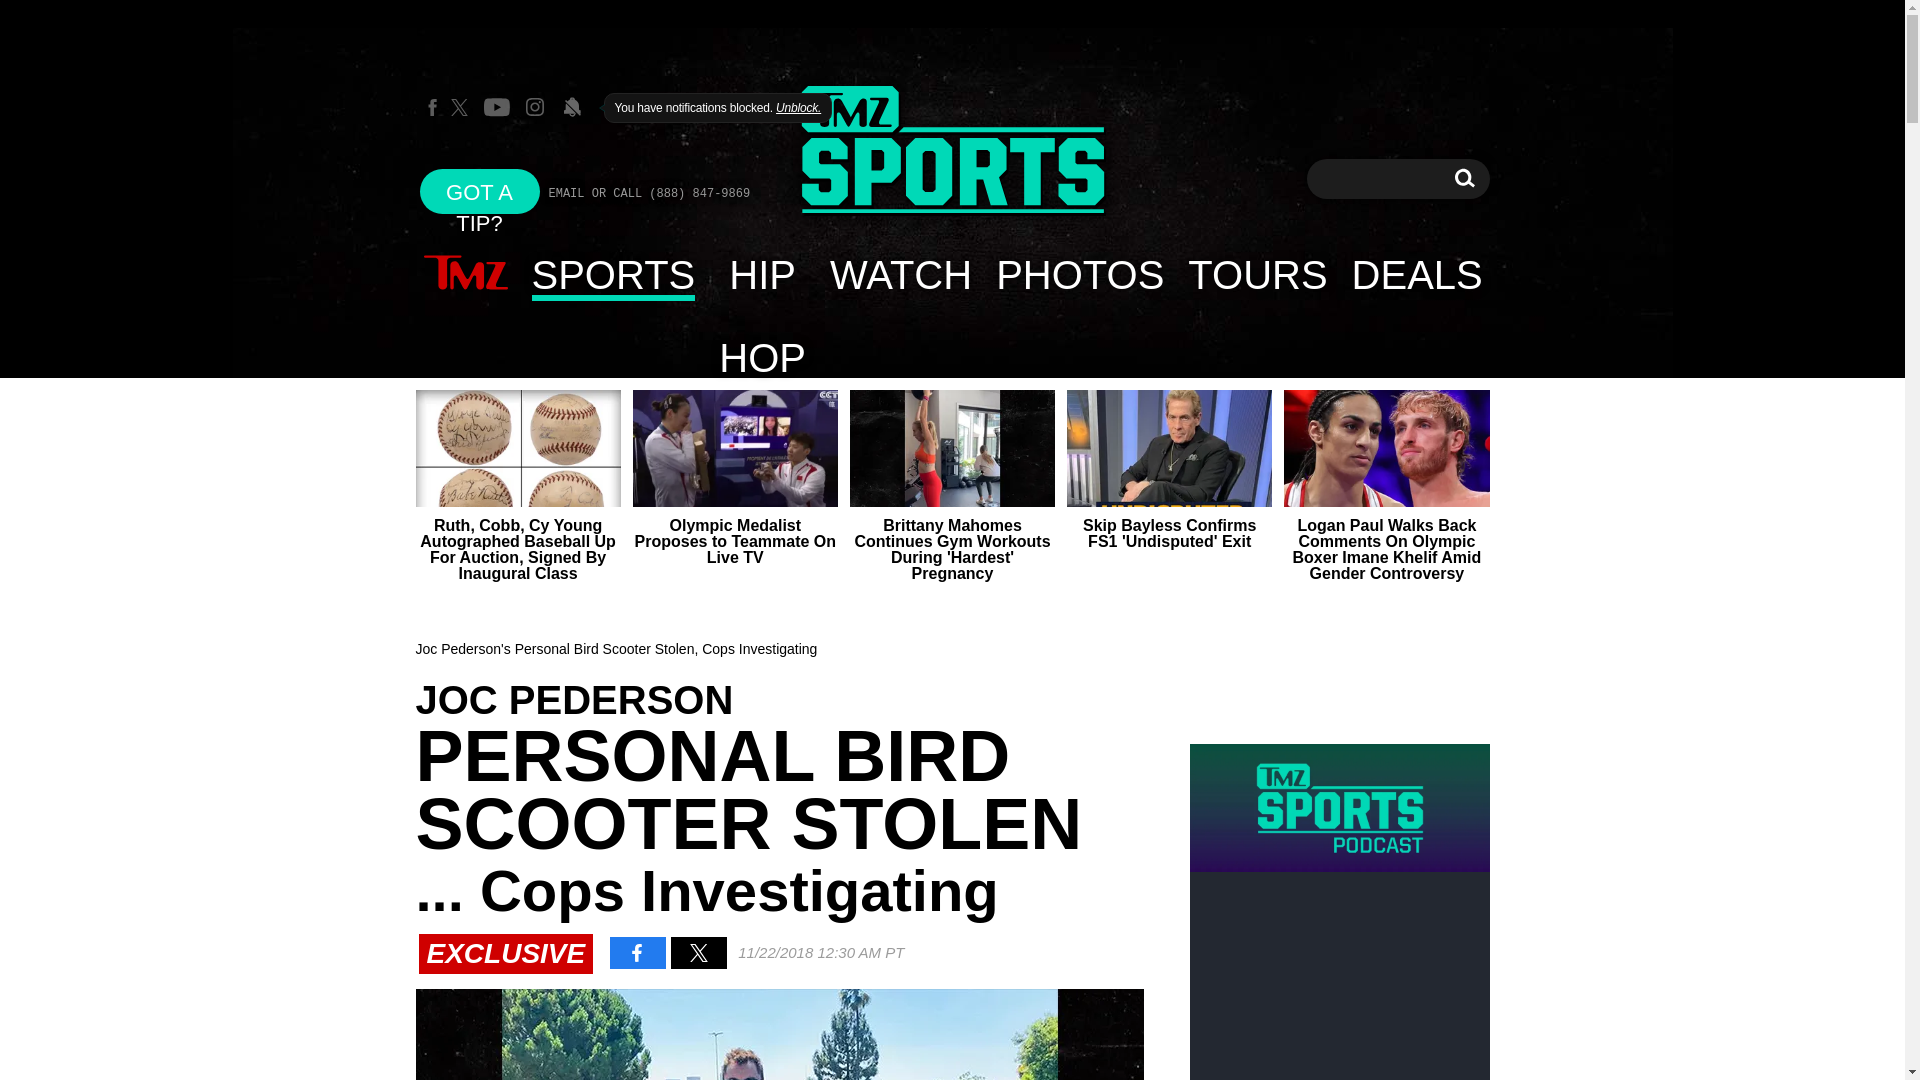  I want to click on PHOTOS, so click(1079, 274).